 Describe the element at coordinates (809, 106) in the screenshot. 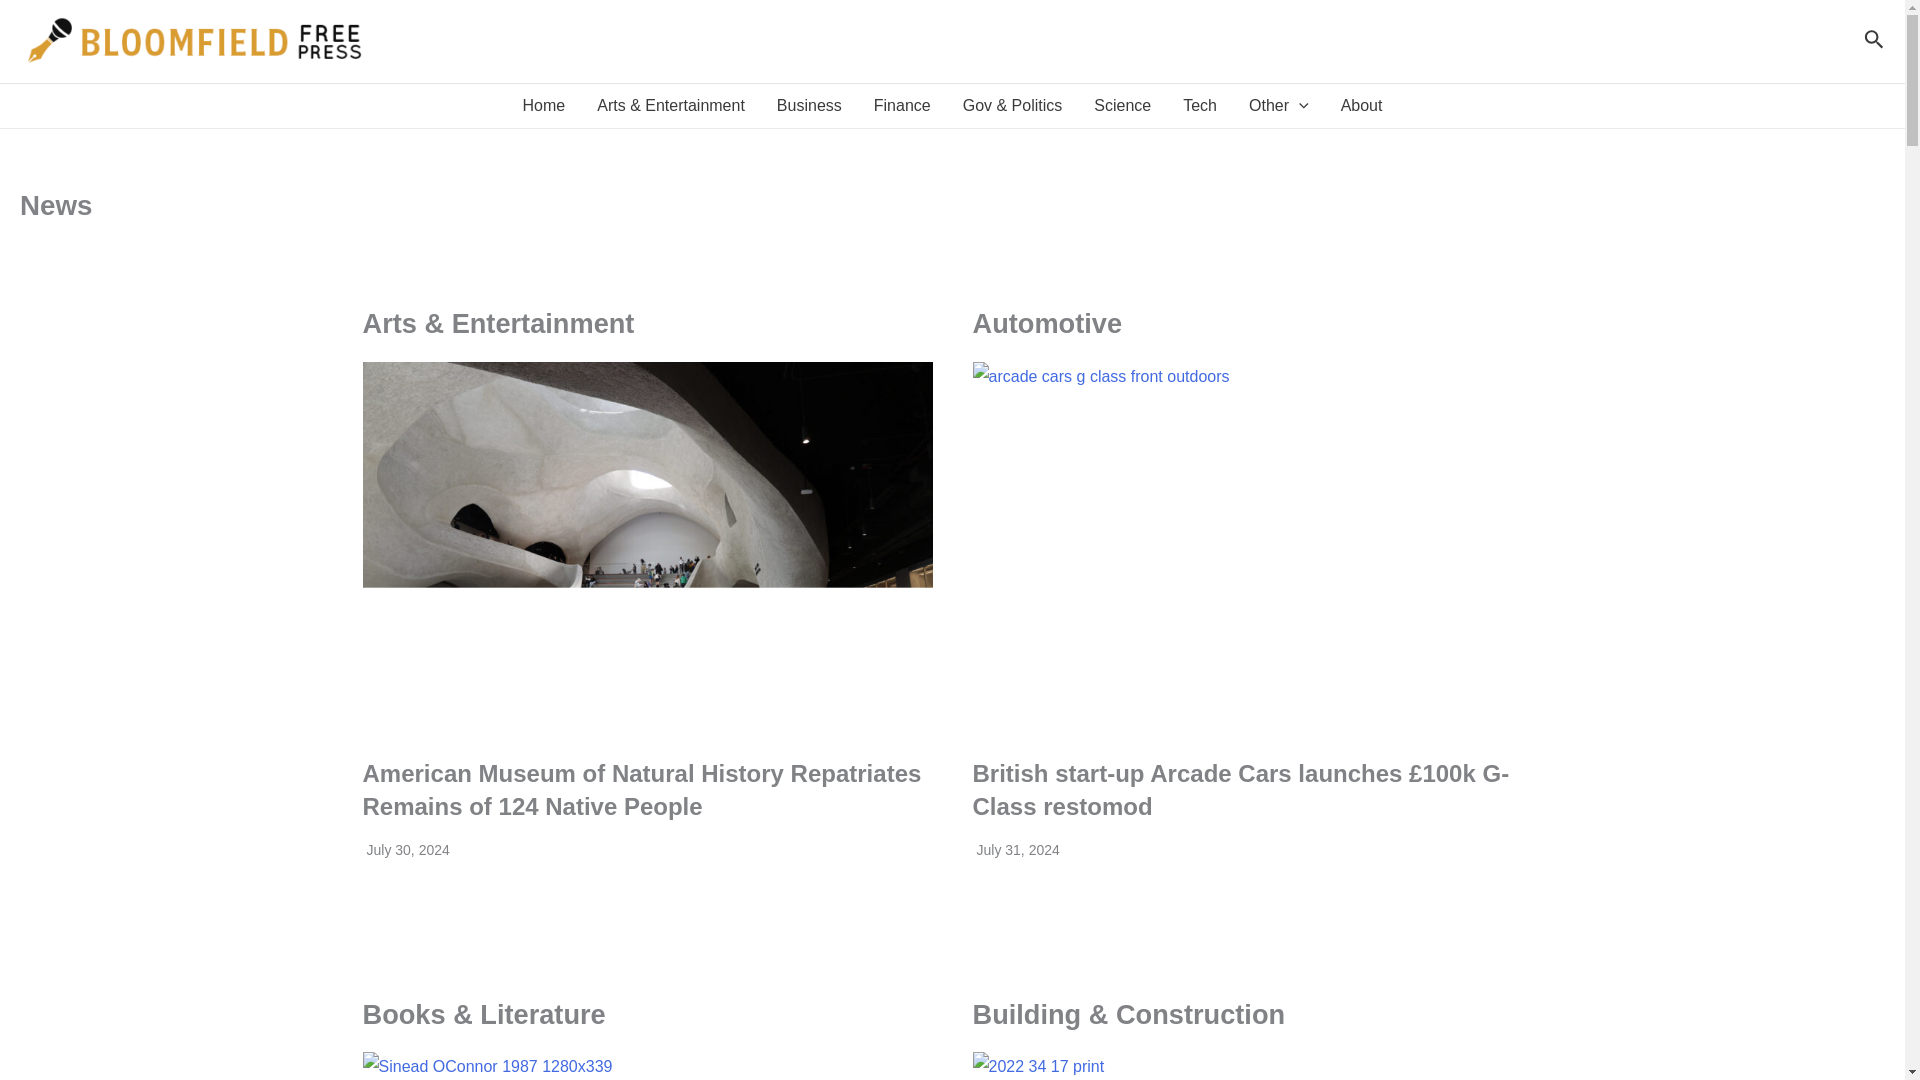

I see `Business` at that location.